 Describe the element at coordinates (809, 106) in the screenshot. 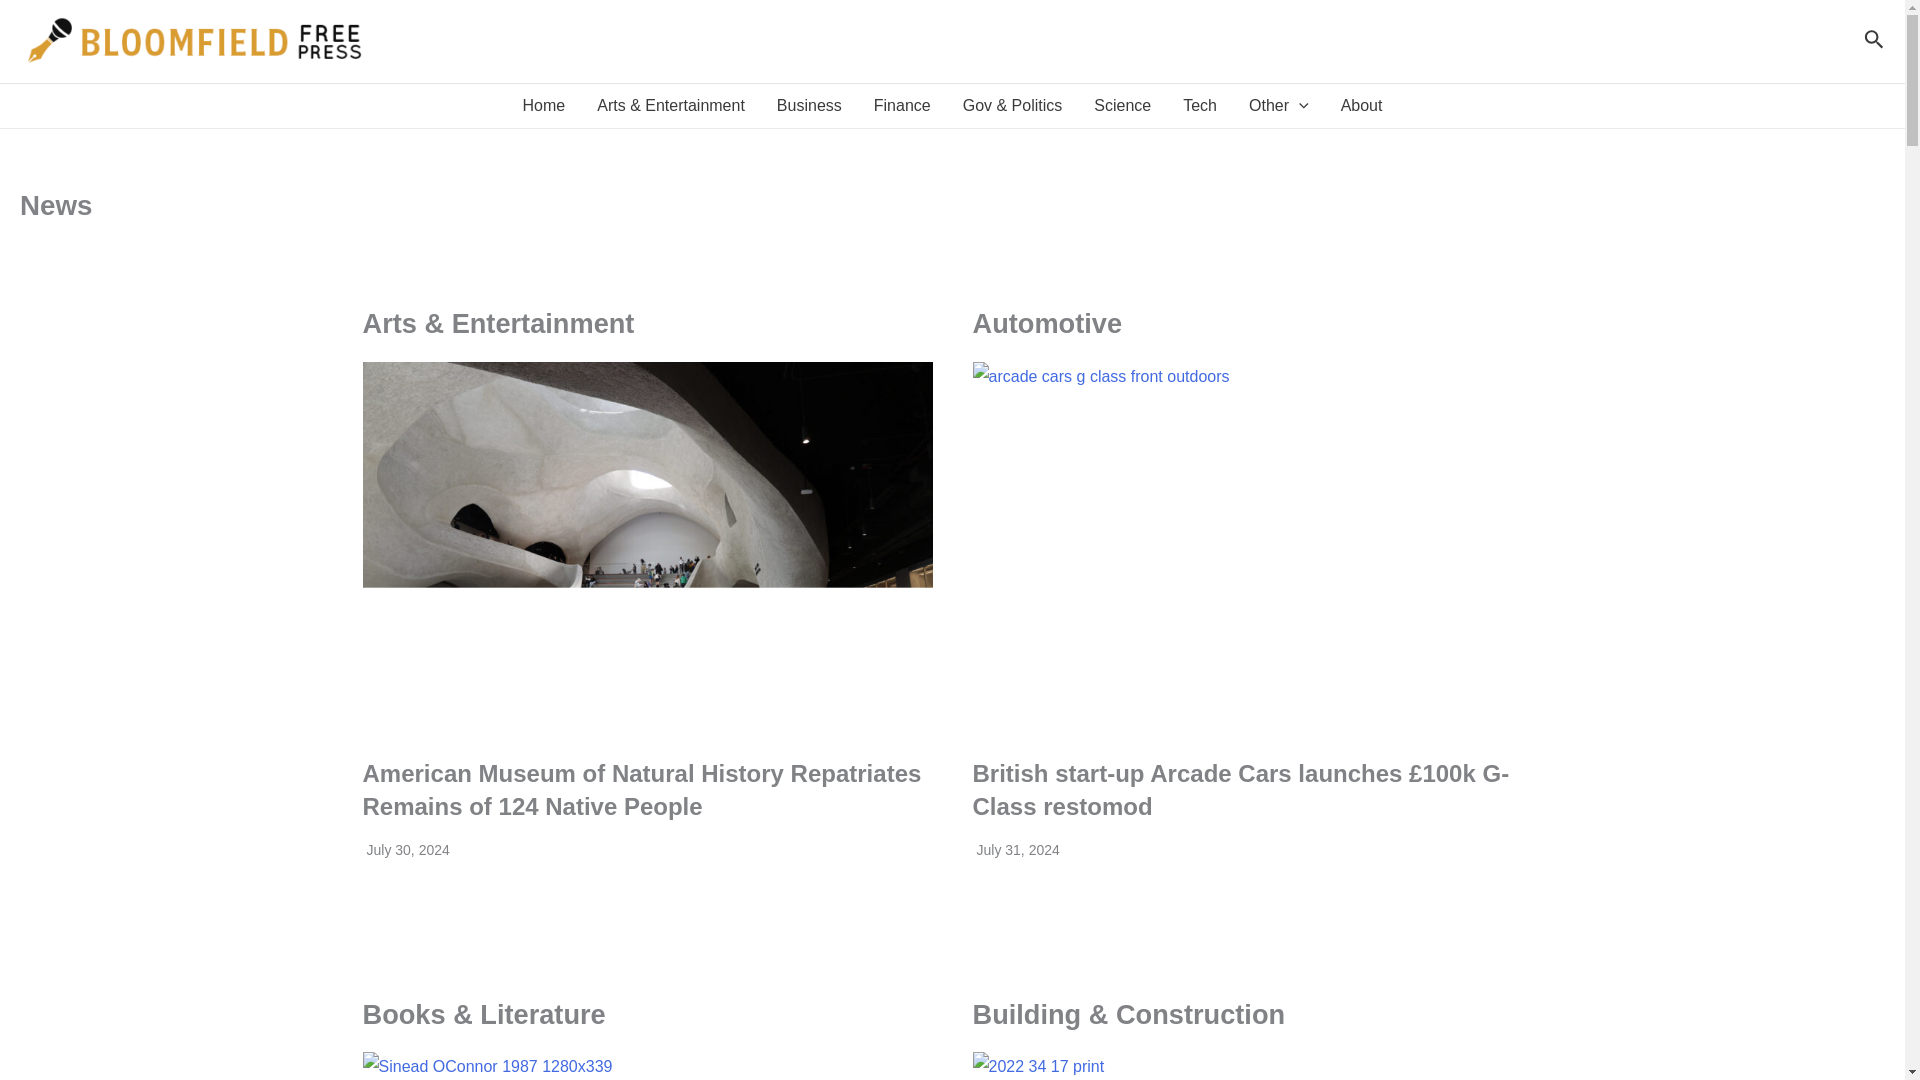

I see `Business` at that location.